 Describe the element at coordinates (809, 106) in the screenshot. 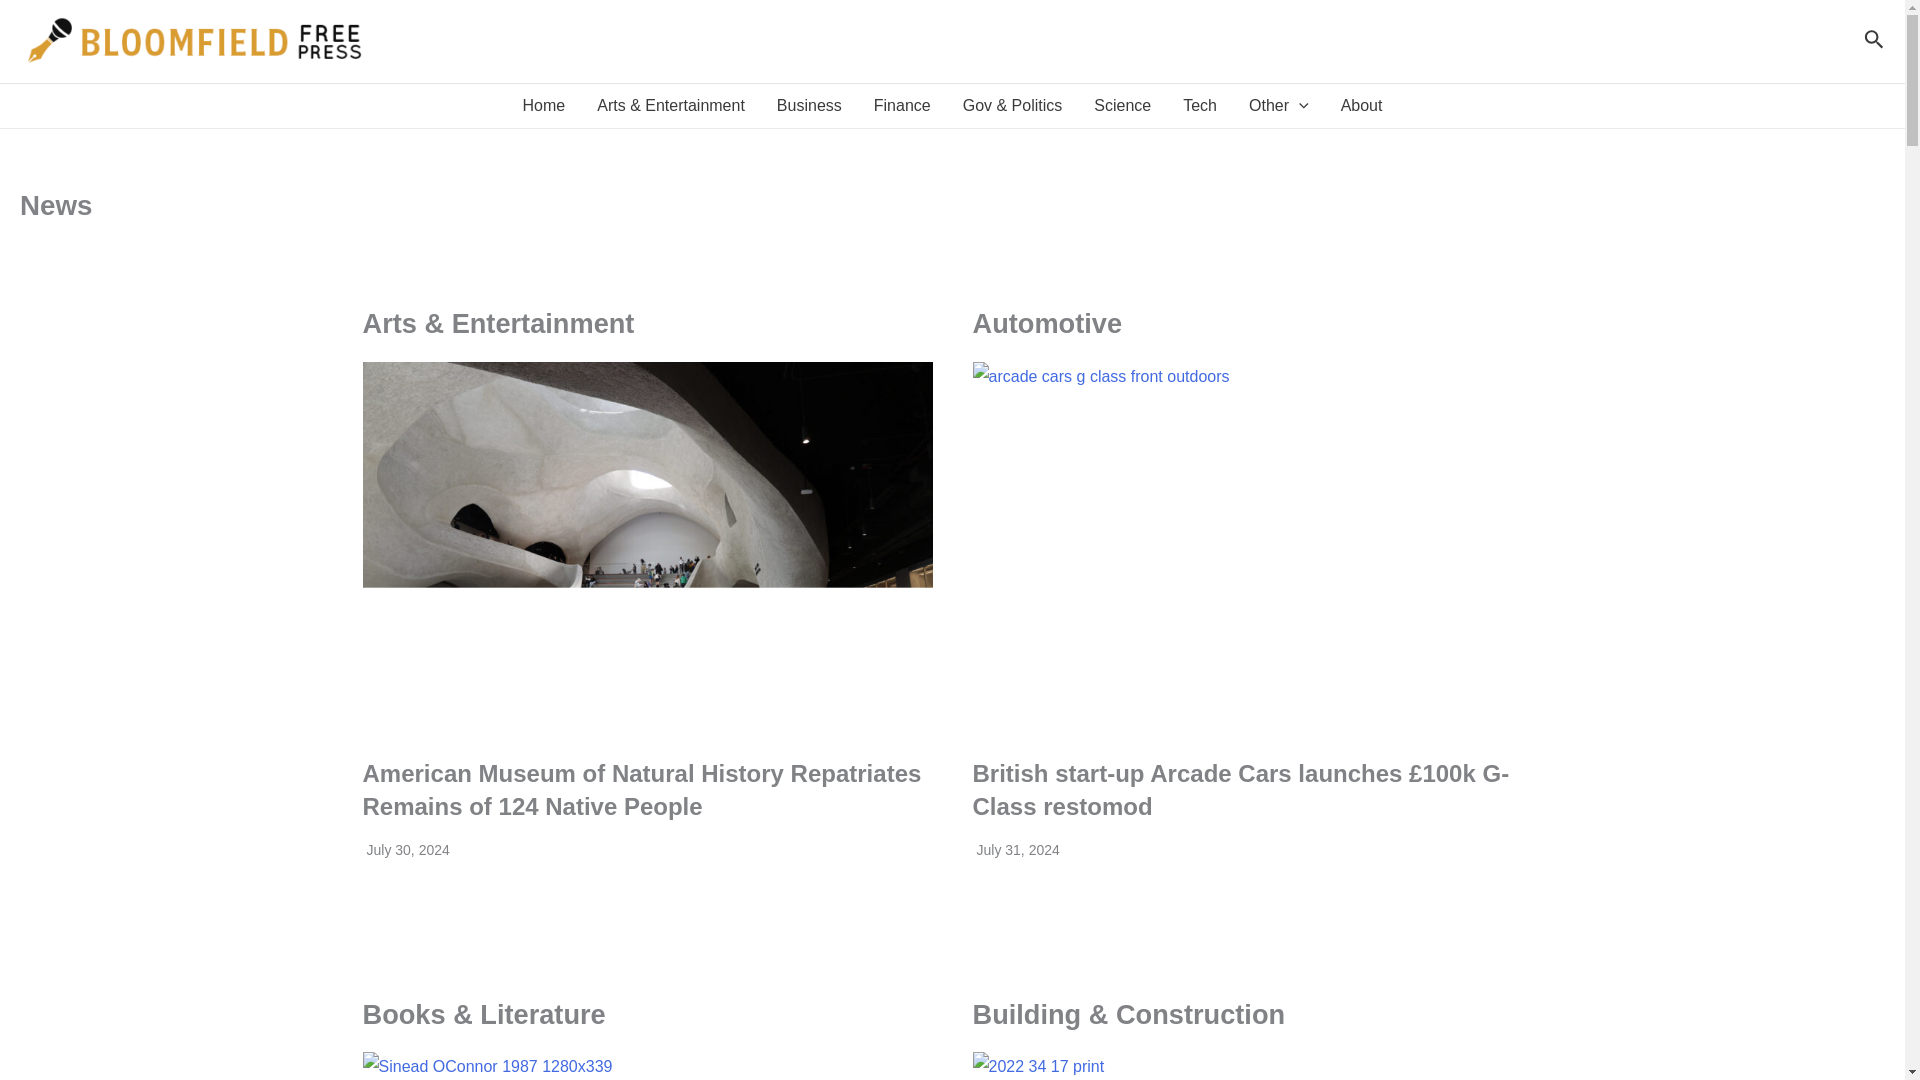

I see `Business` at that location.